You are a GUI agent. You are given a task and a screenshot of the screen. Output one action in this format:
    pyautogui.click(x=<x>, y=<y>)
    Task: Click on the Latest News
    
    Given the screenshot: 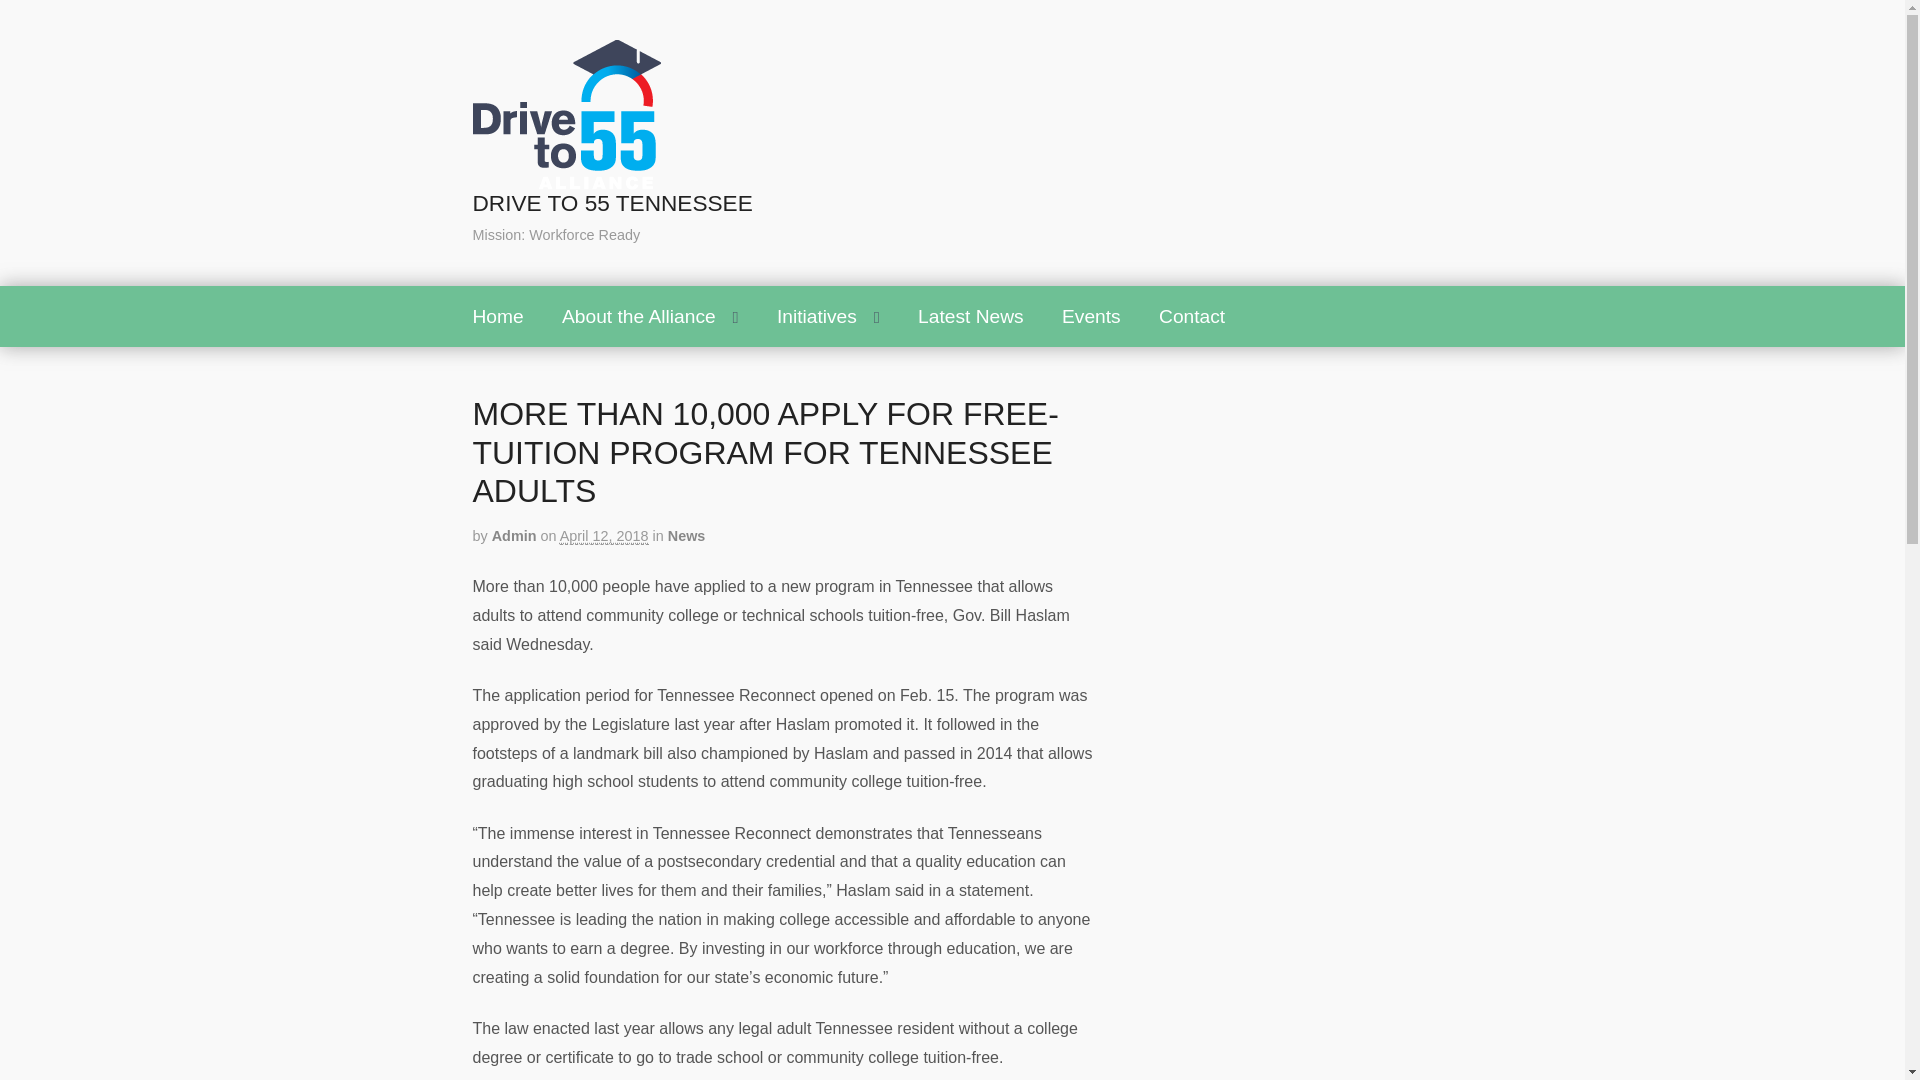 What is the action you would take?
    pyautogui.click(x=970, y=316)
    